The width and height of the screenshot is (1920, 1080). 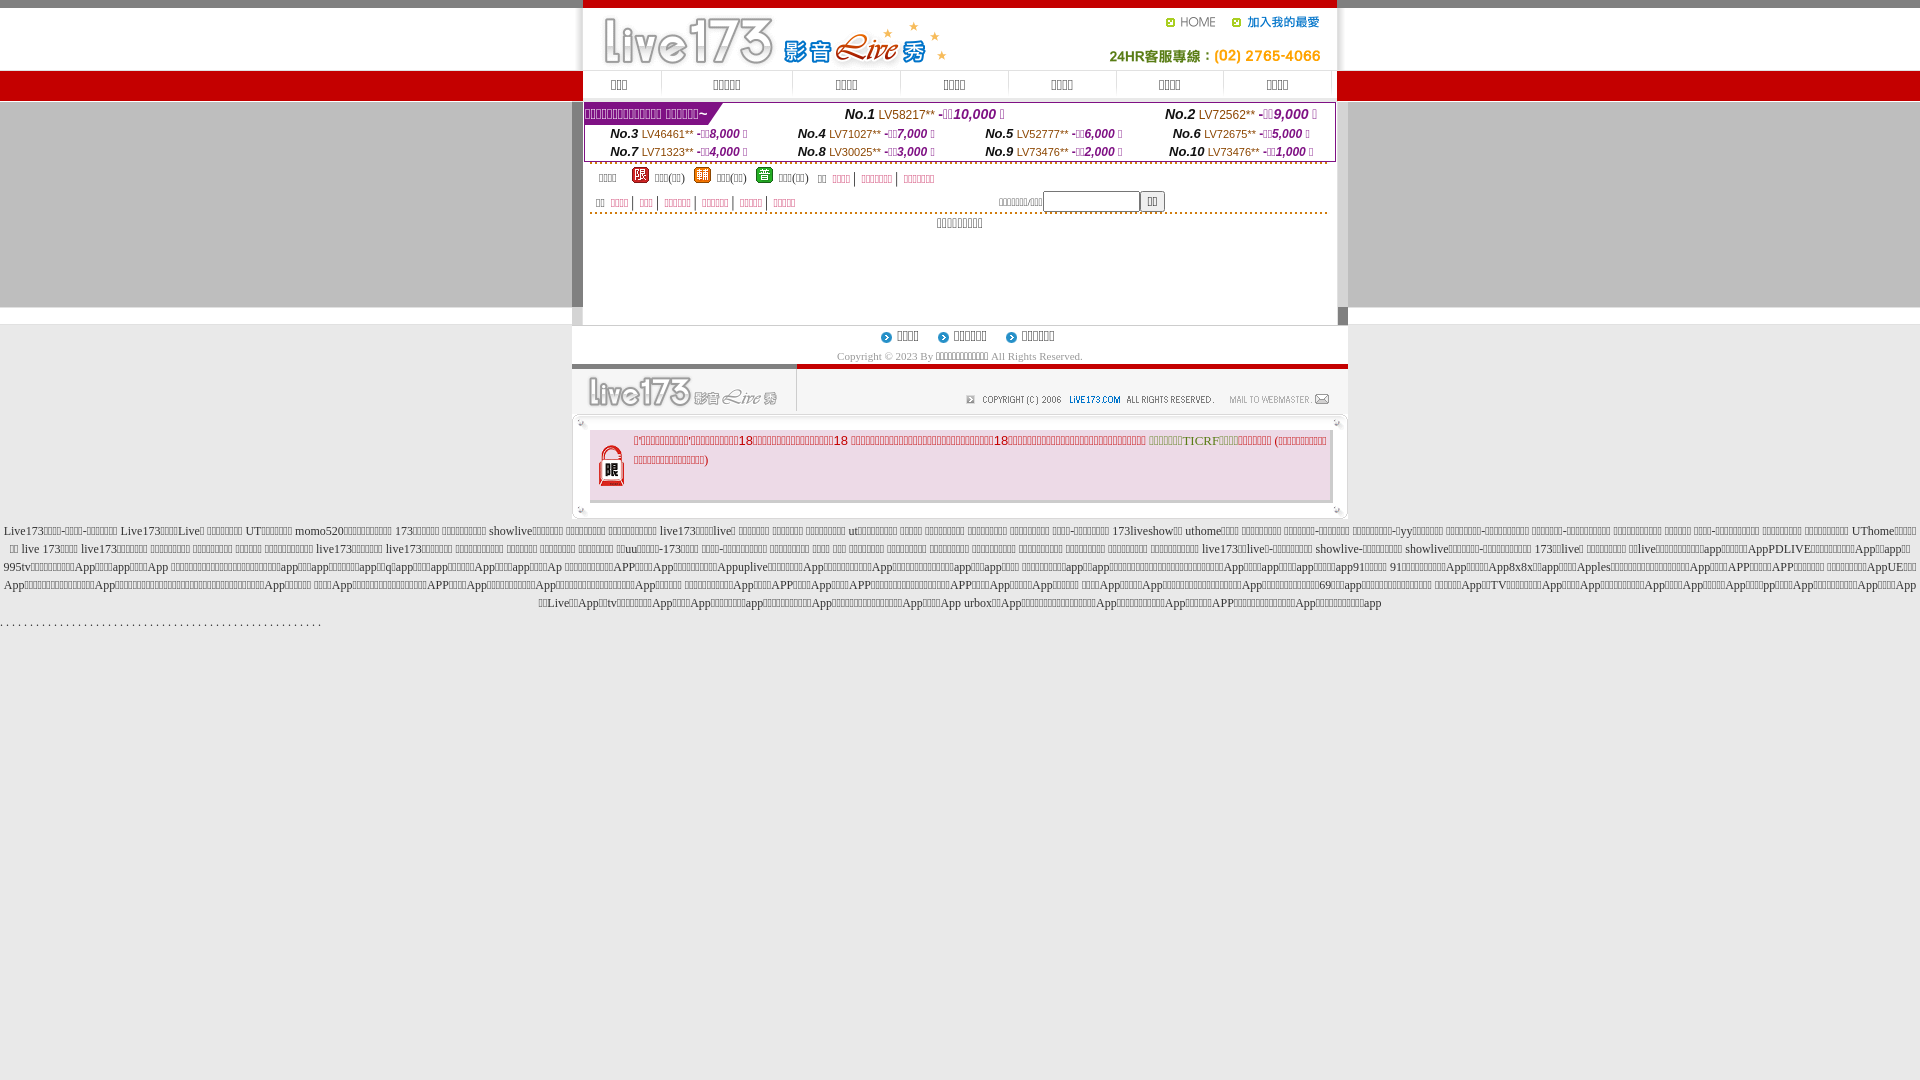 What do you see at coordinates (86, 622) in the screenshot?
I see `.` at bounding box center [86, 622].